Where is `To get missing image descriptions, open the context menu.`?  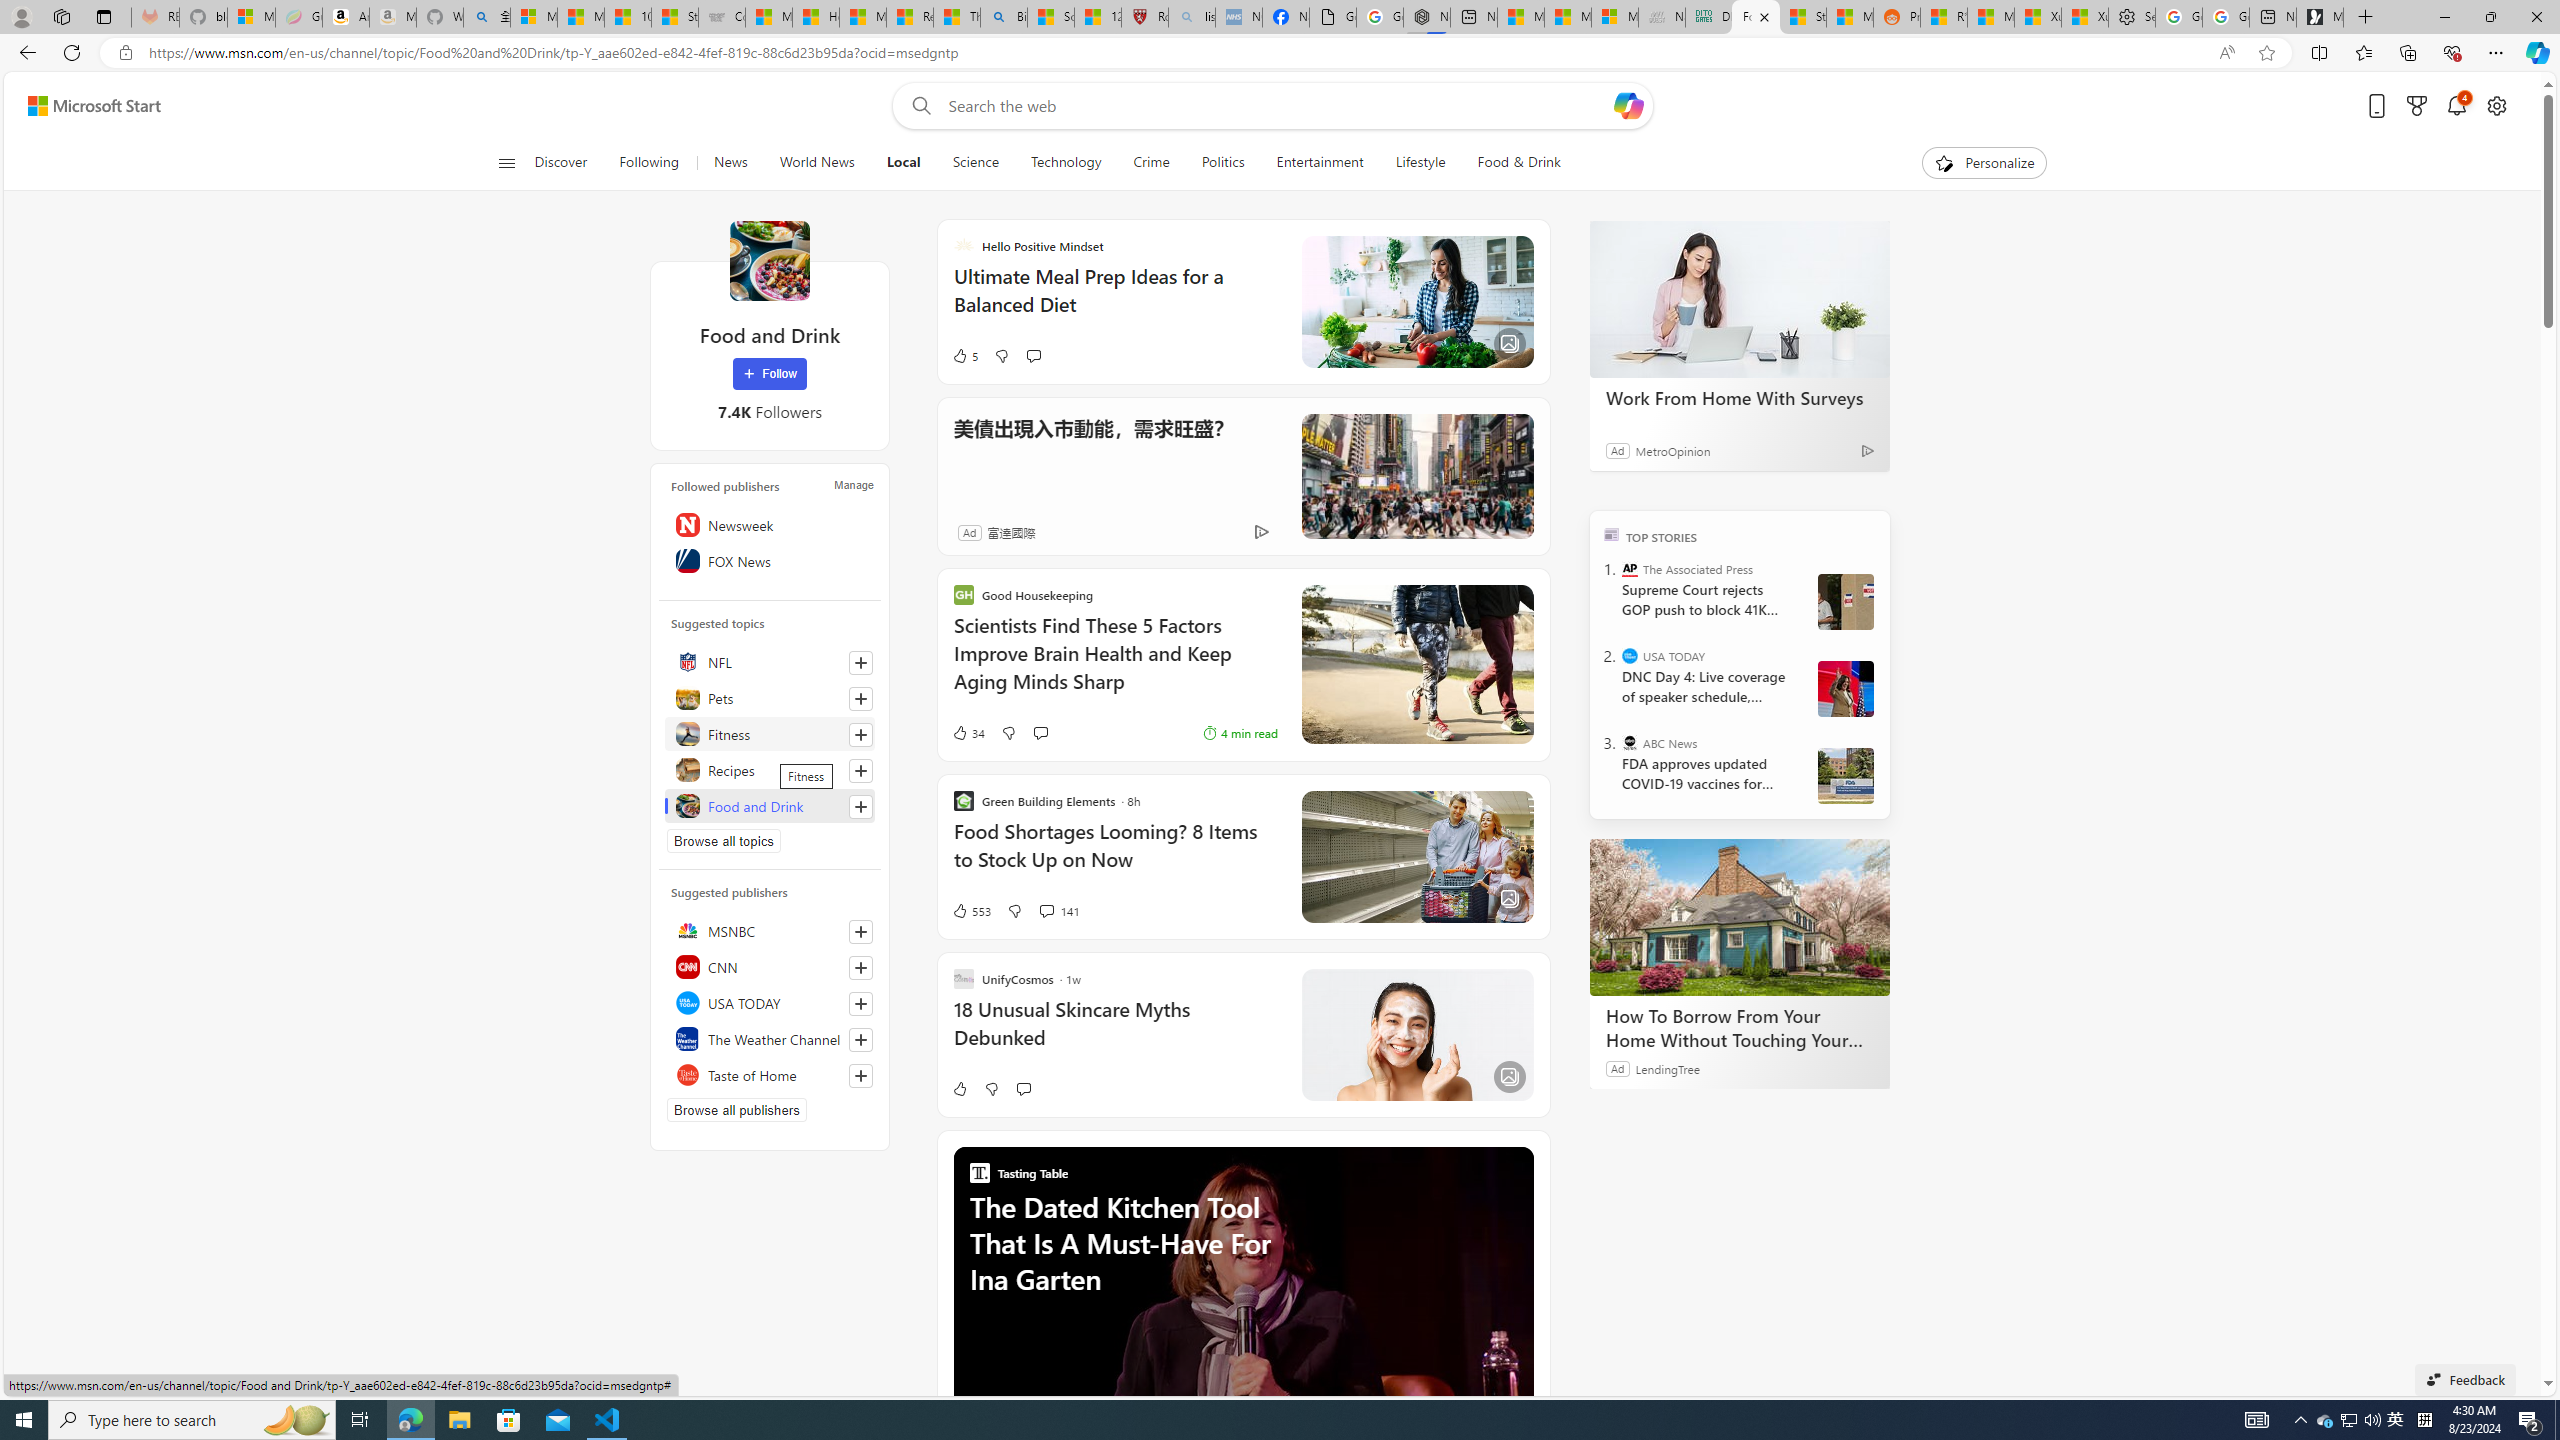
To get missing image descriptions, open the context menu. is located at coordinates (1944, 162).